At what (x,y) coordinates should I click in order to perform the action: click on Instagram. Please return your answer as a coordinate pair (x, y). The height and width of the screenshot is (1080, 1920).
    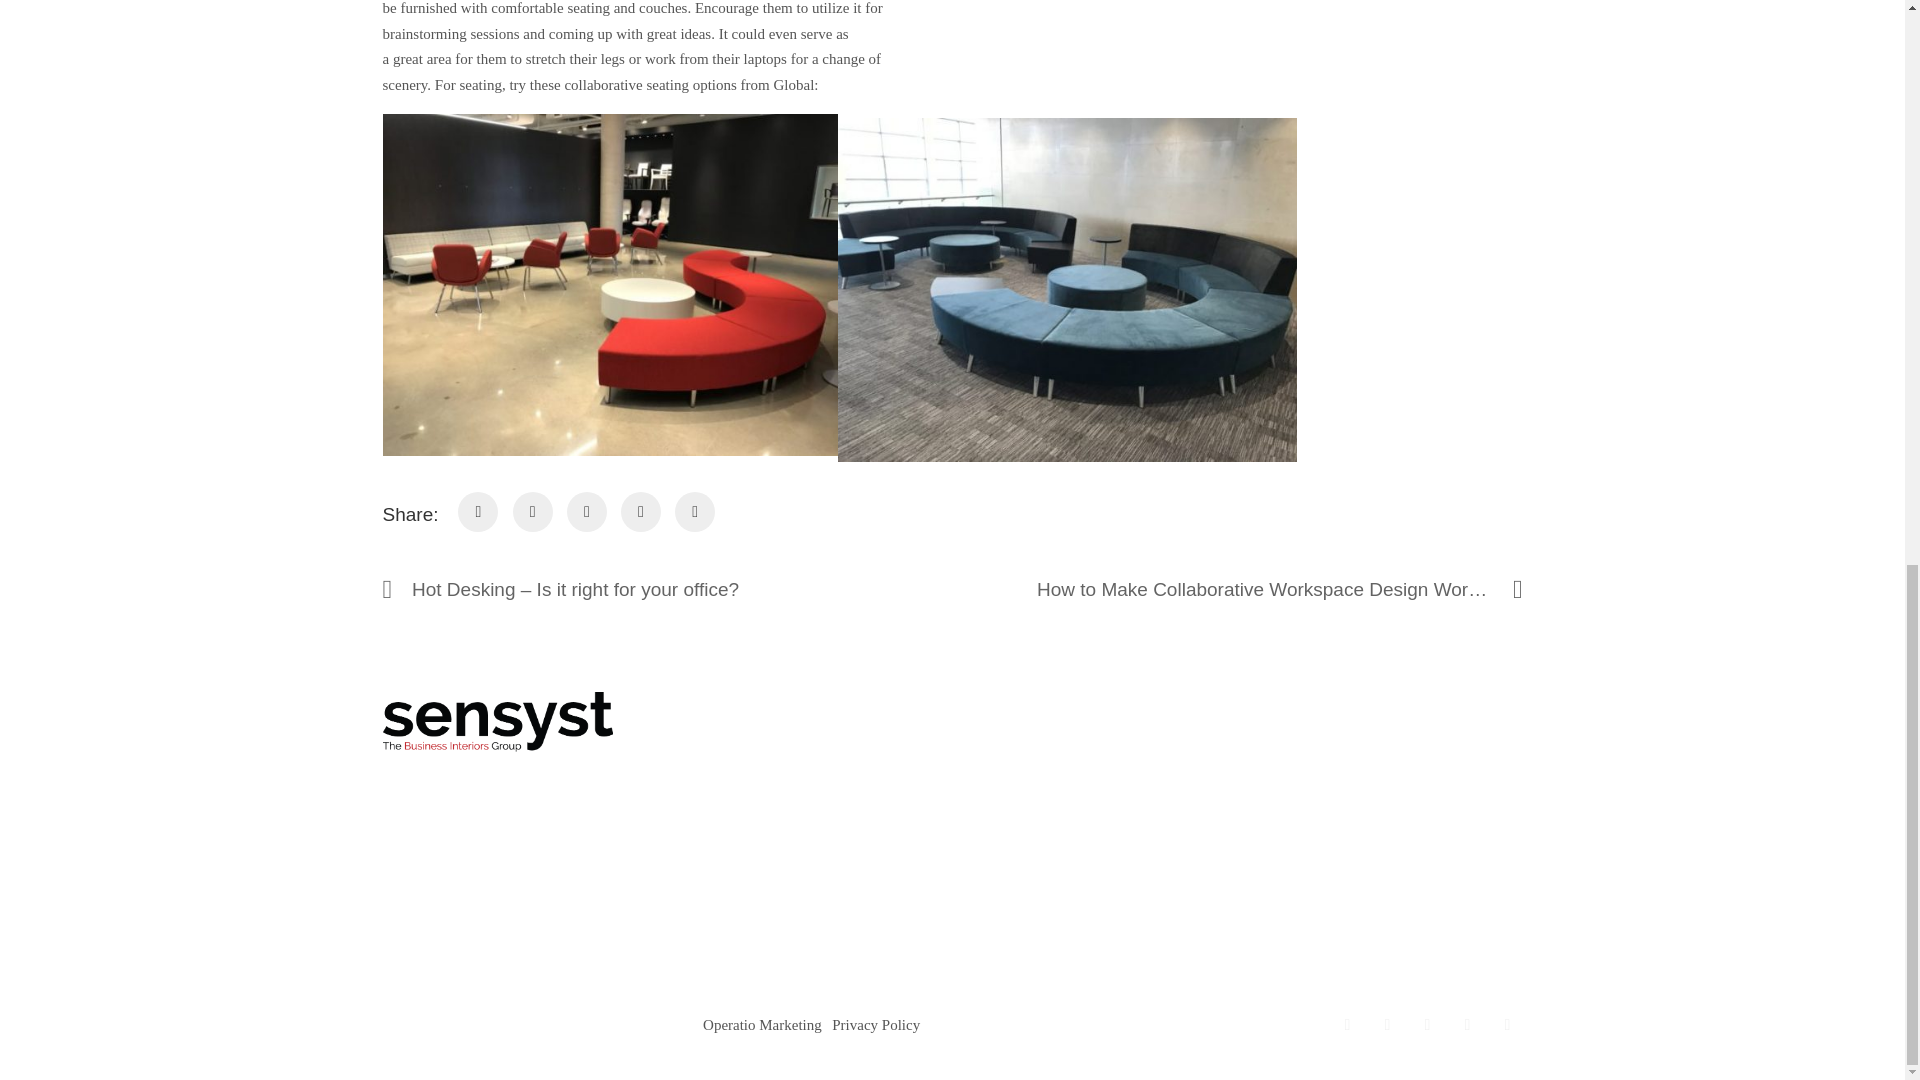
    Looking at the image, I should click on (1426, 1024).